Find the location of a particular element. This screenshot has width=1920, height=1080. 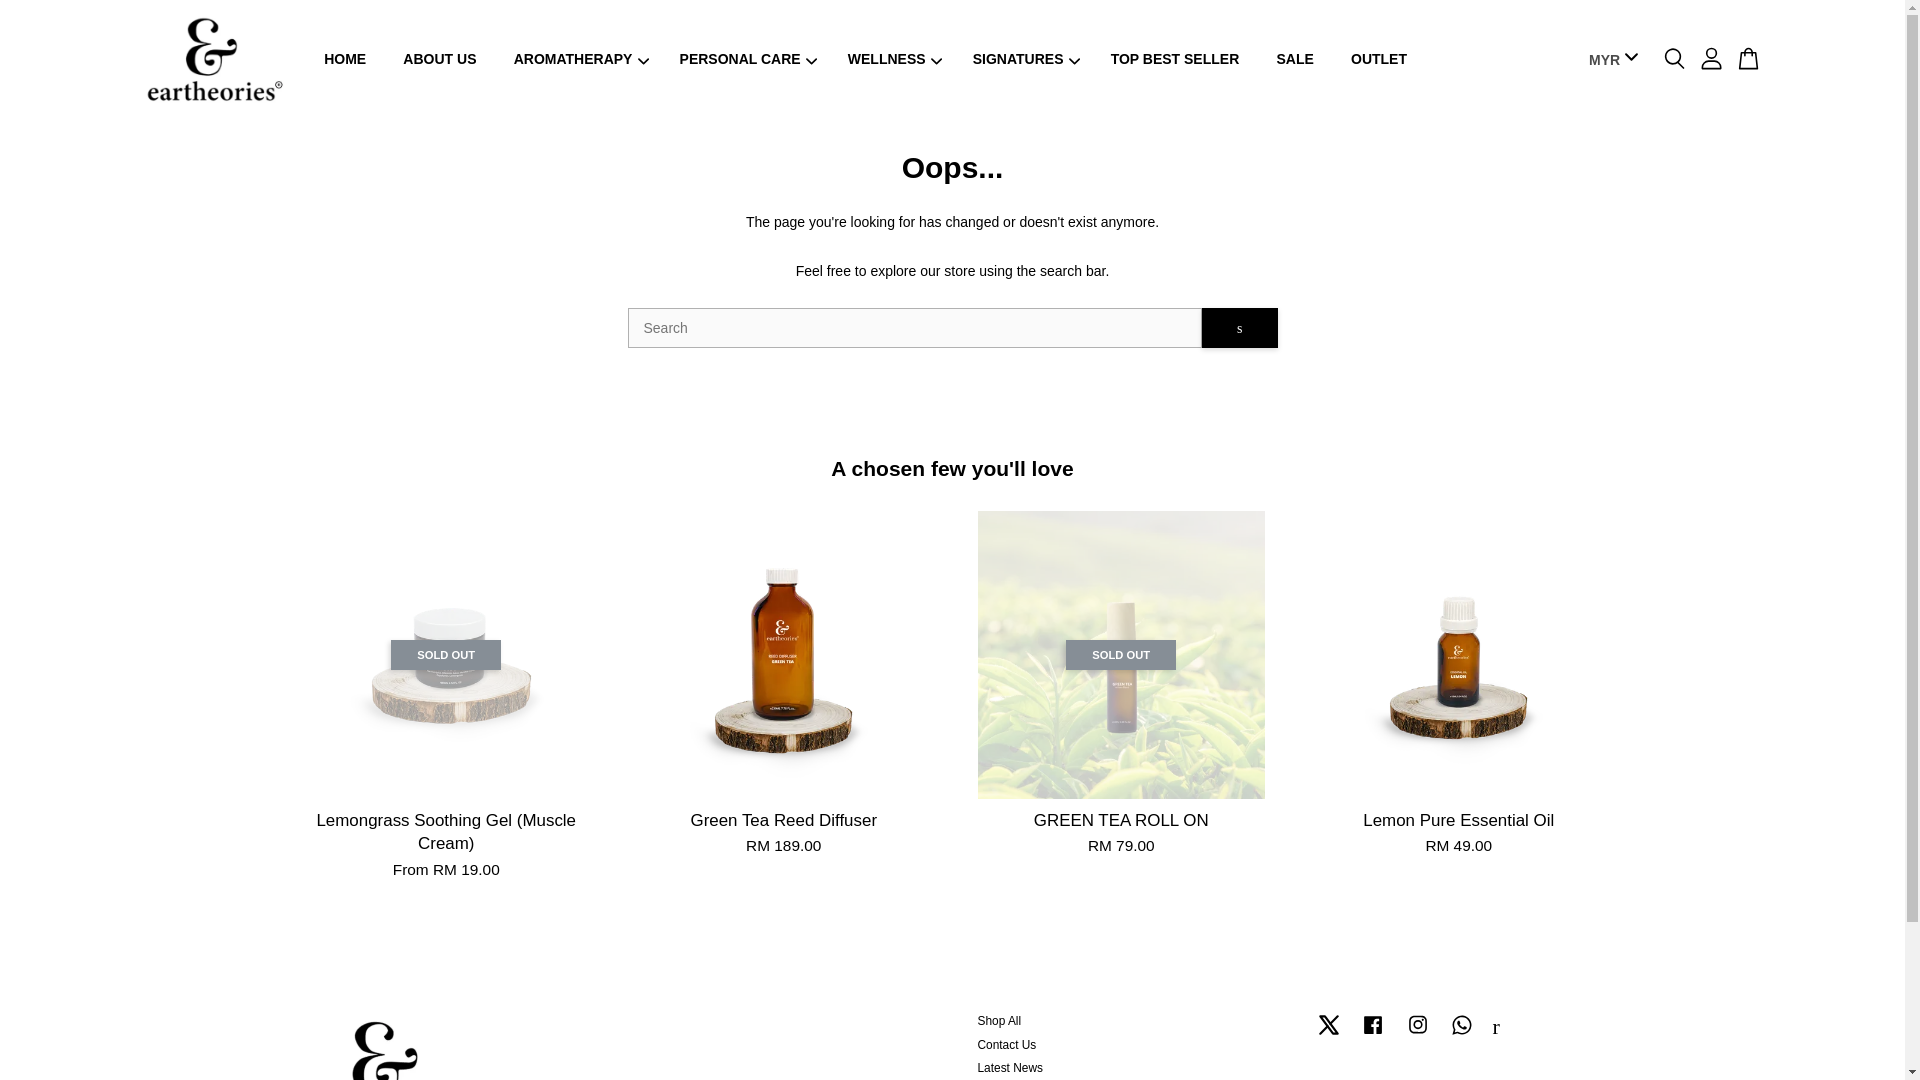

Eartheories on Instagram is located at coordinates (1418, 1035).